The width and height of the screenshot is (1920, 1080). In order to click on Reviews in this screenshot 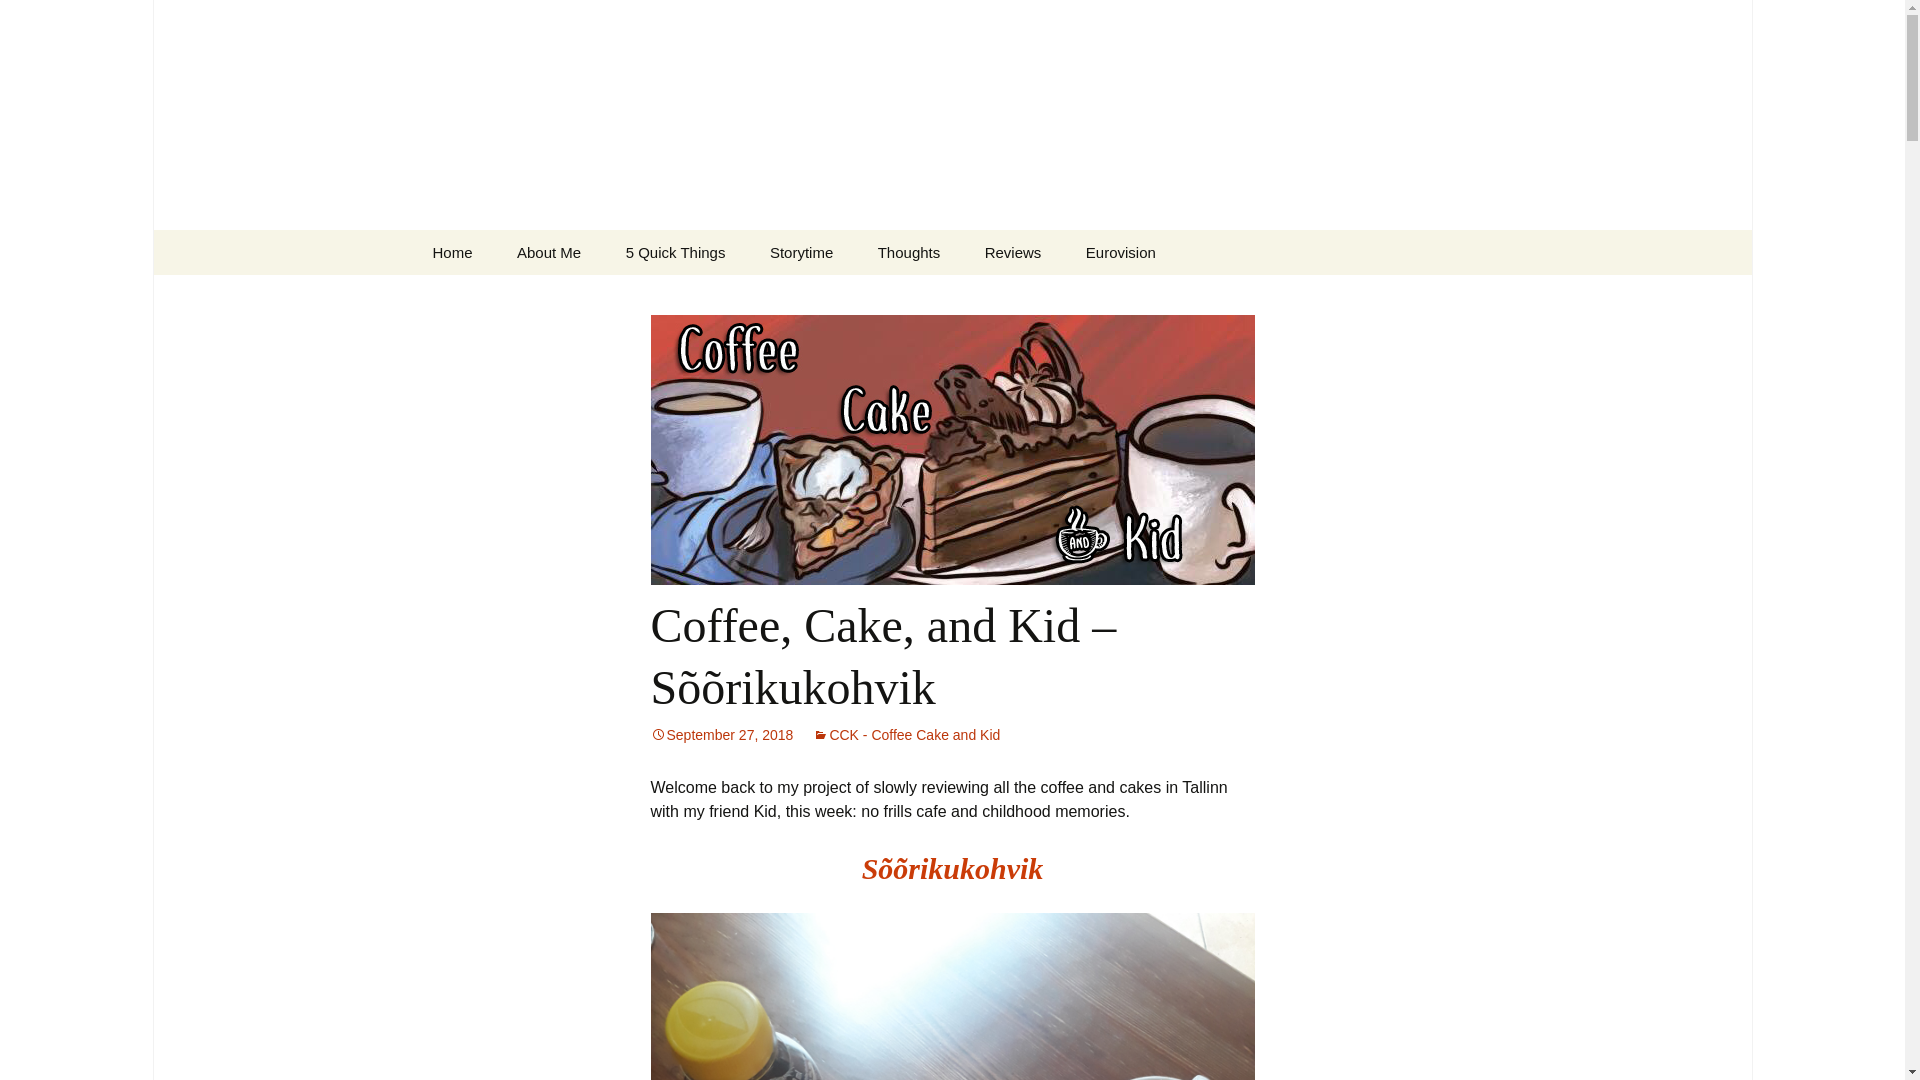, I will do `click(1013, 252)`.